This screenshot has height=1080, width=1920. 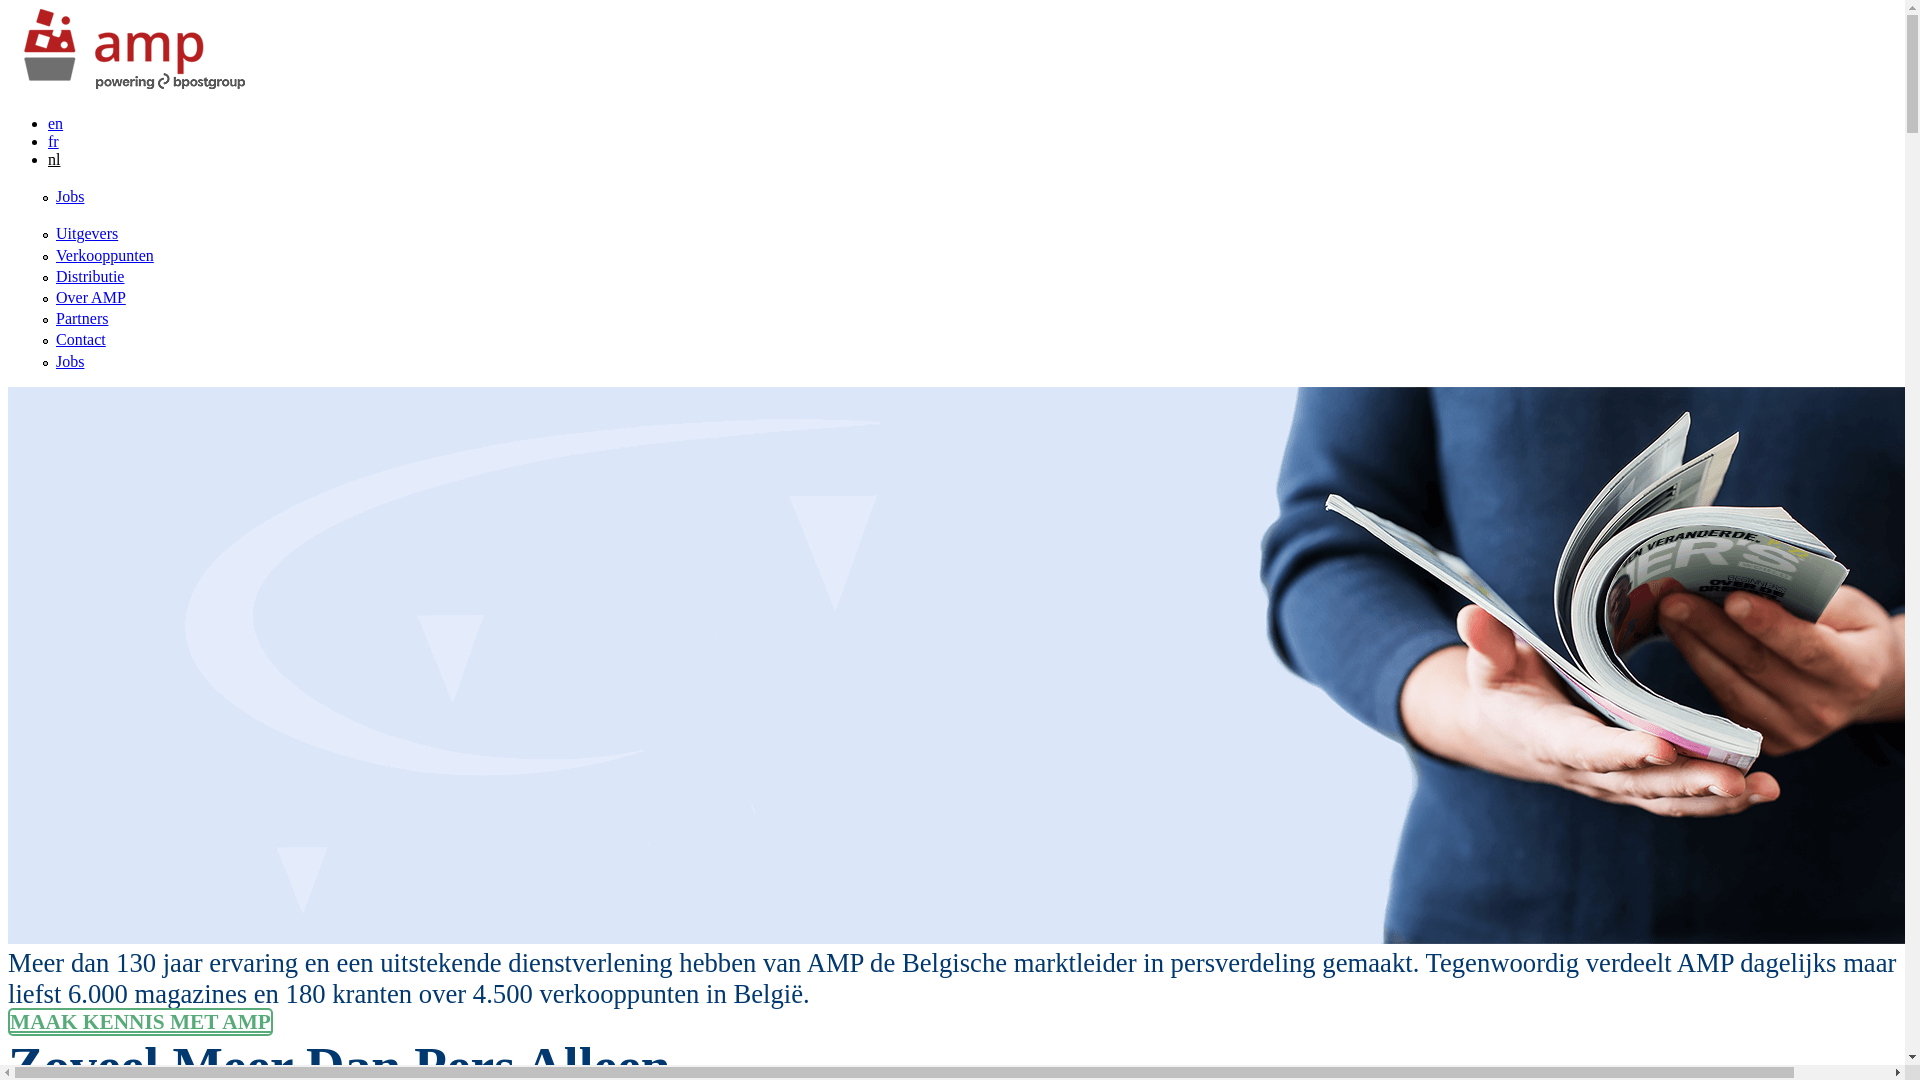 What do you see at coordinates (105, 256) in the screenshot?
I see `Verkooppunten` at bounding box center [105, 256].